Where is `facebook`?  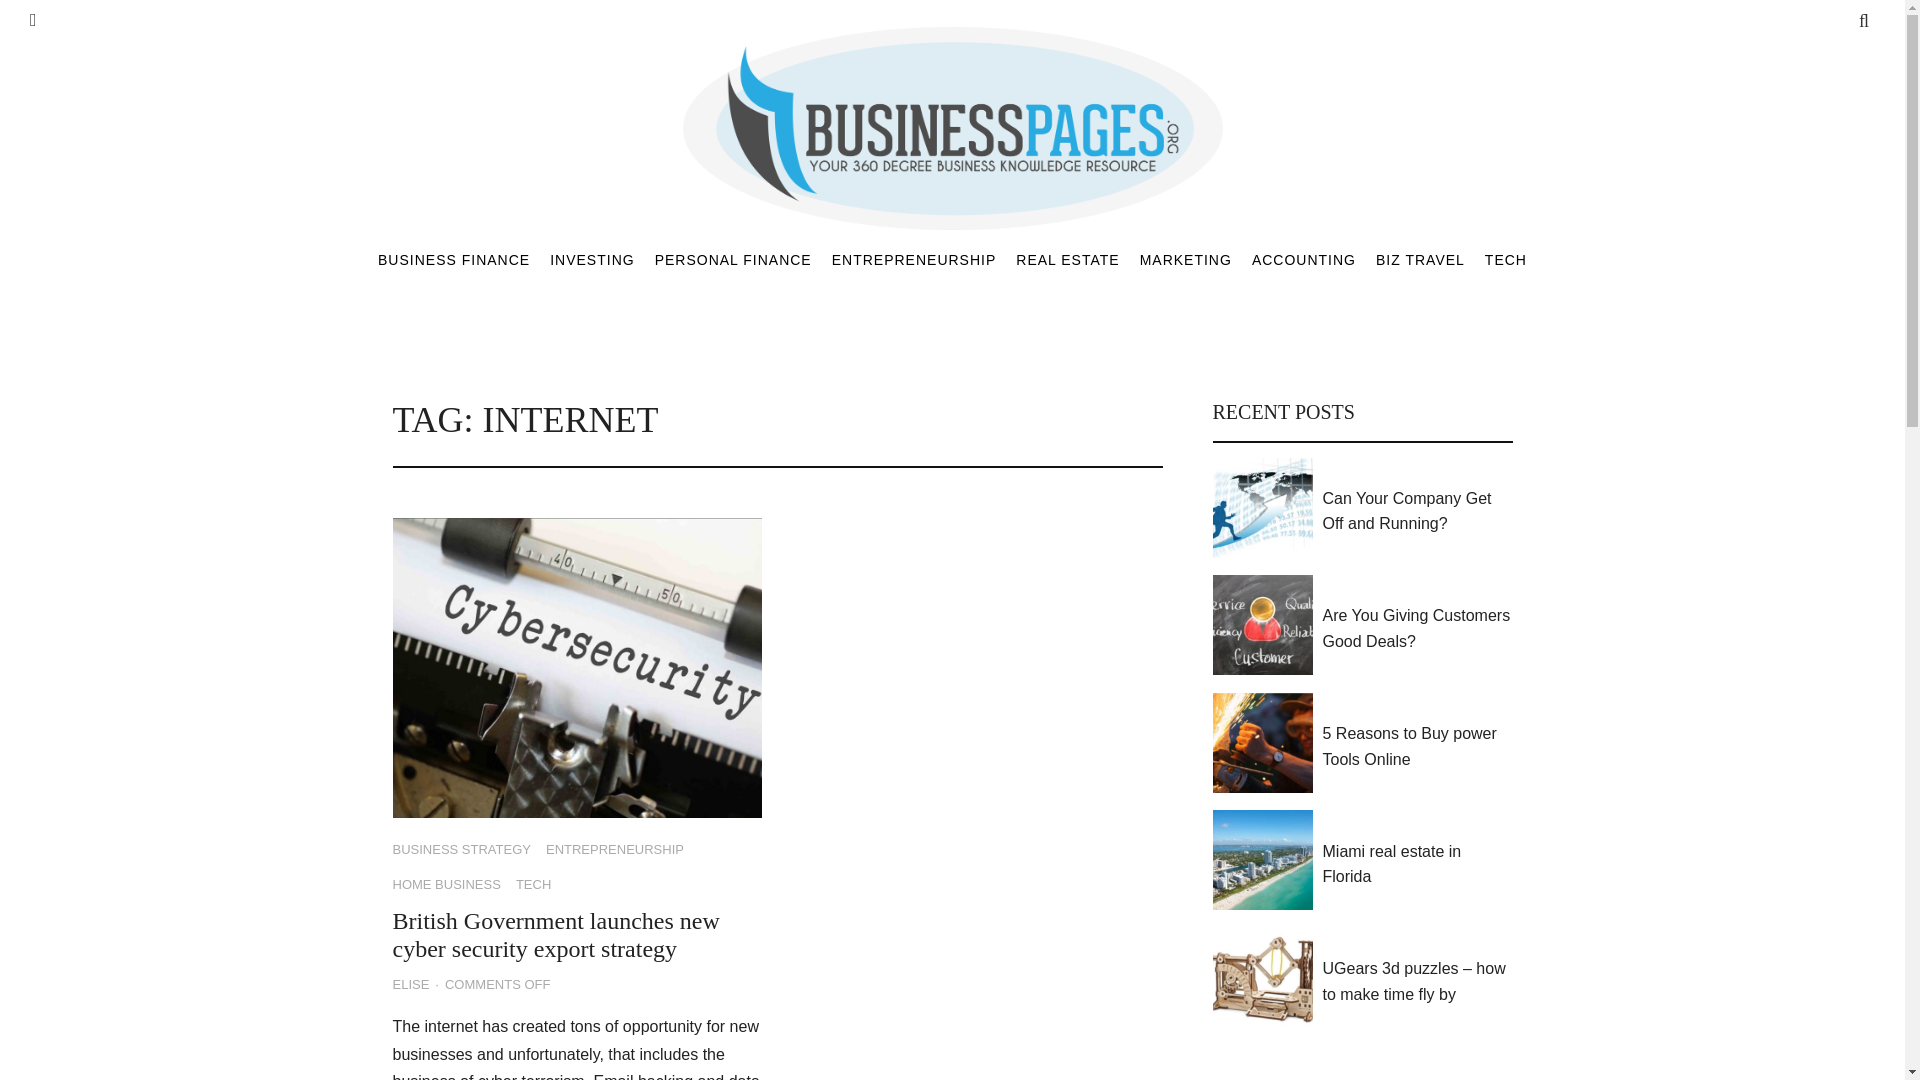 facebook is located at coordinates (33, 20).